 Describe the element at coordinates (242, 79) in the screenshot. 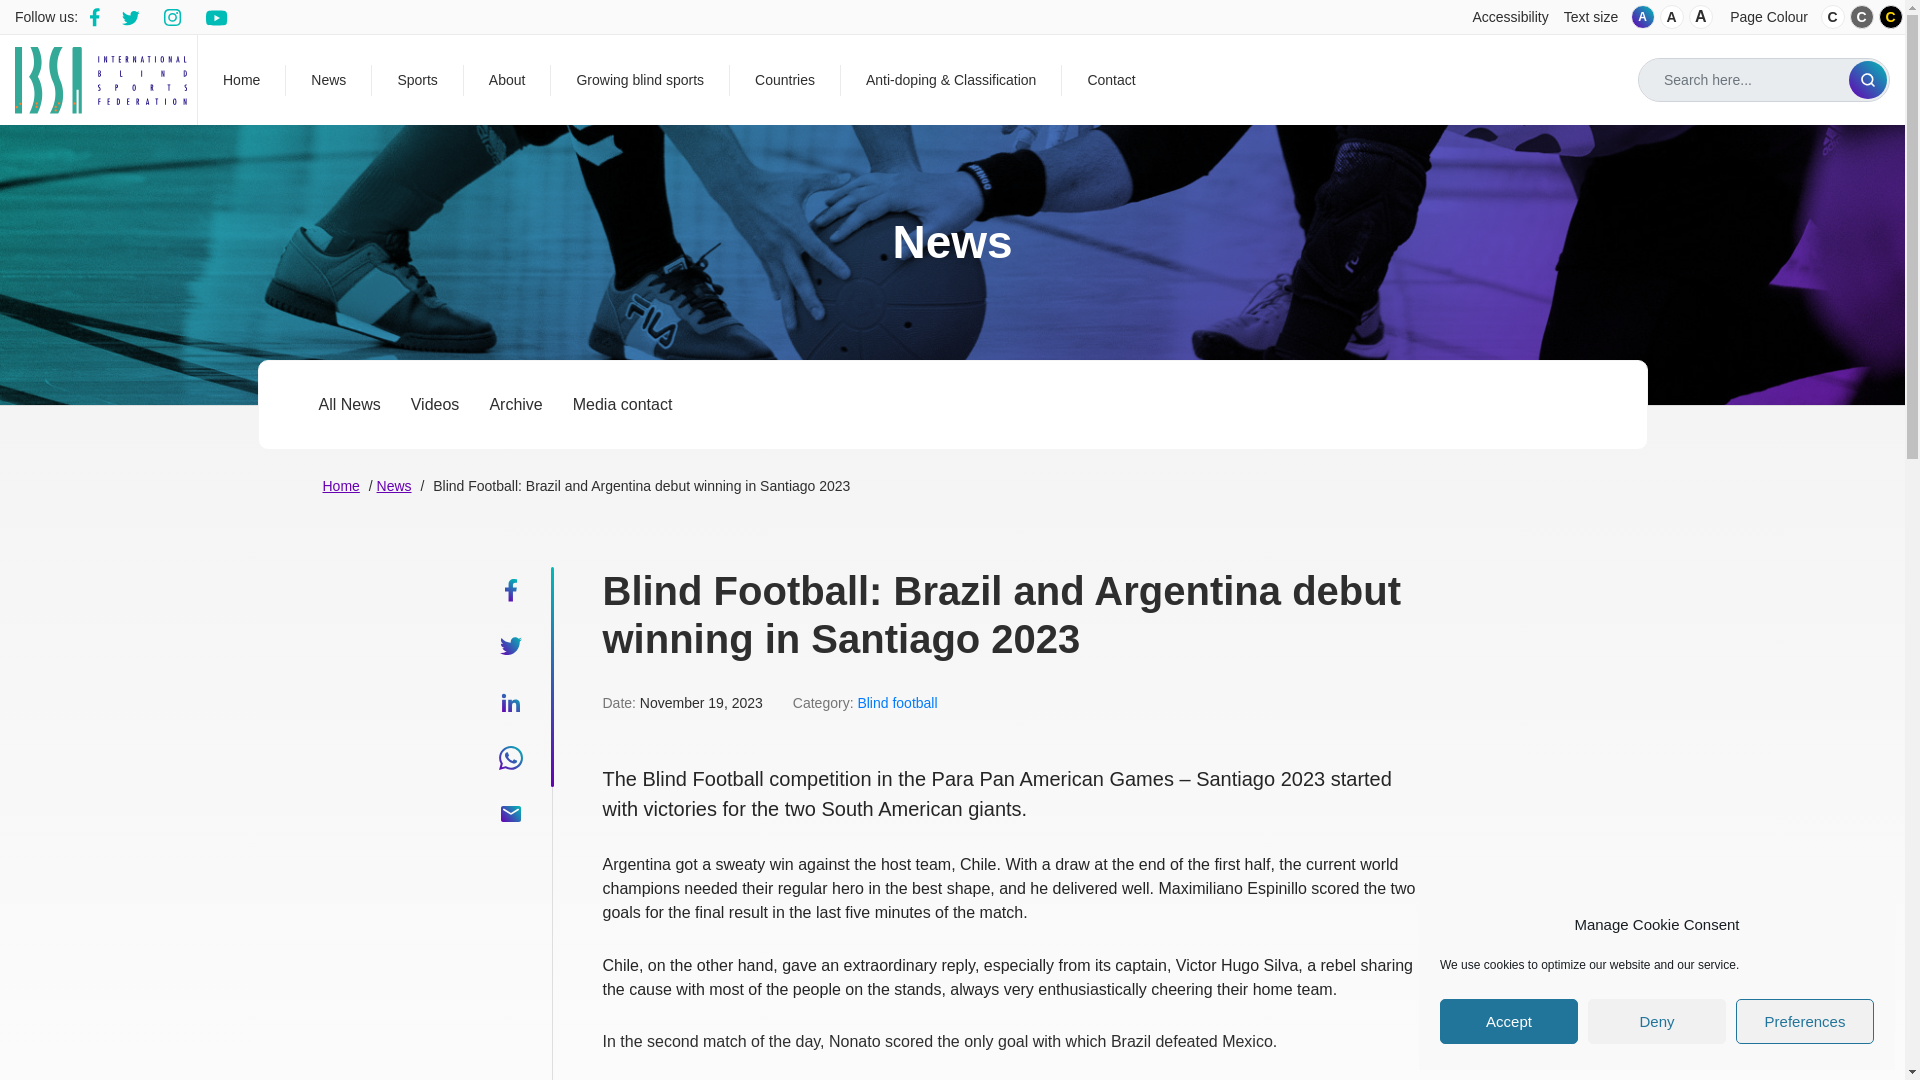

I see `Home` at that location.